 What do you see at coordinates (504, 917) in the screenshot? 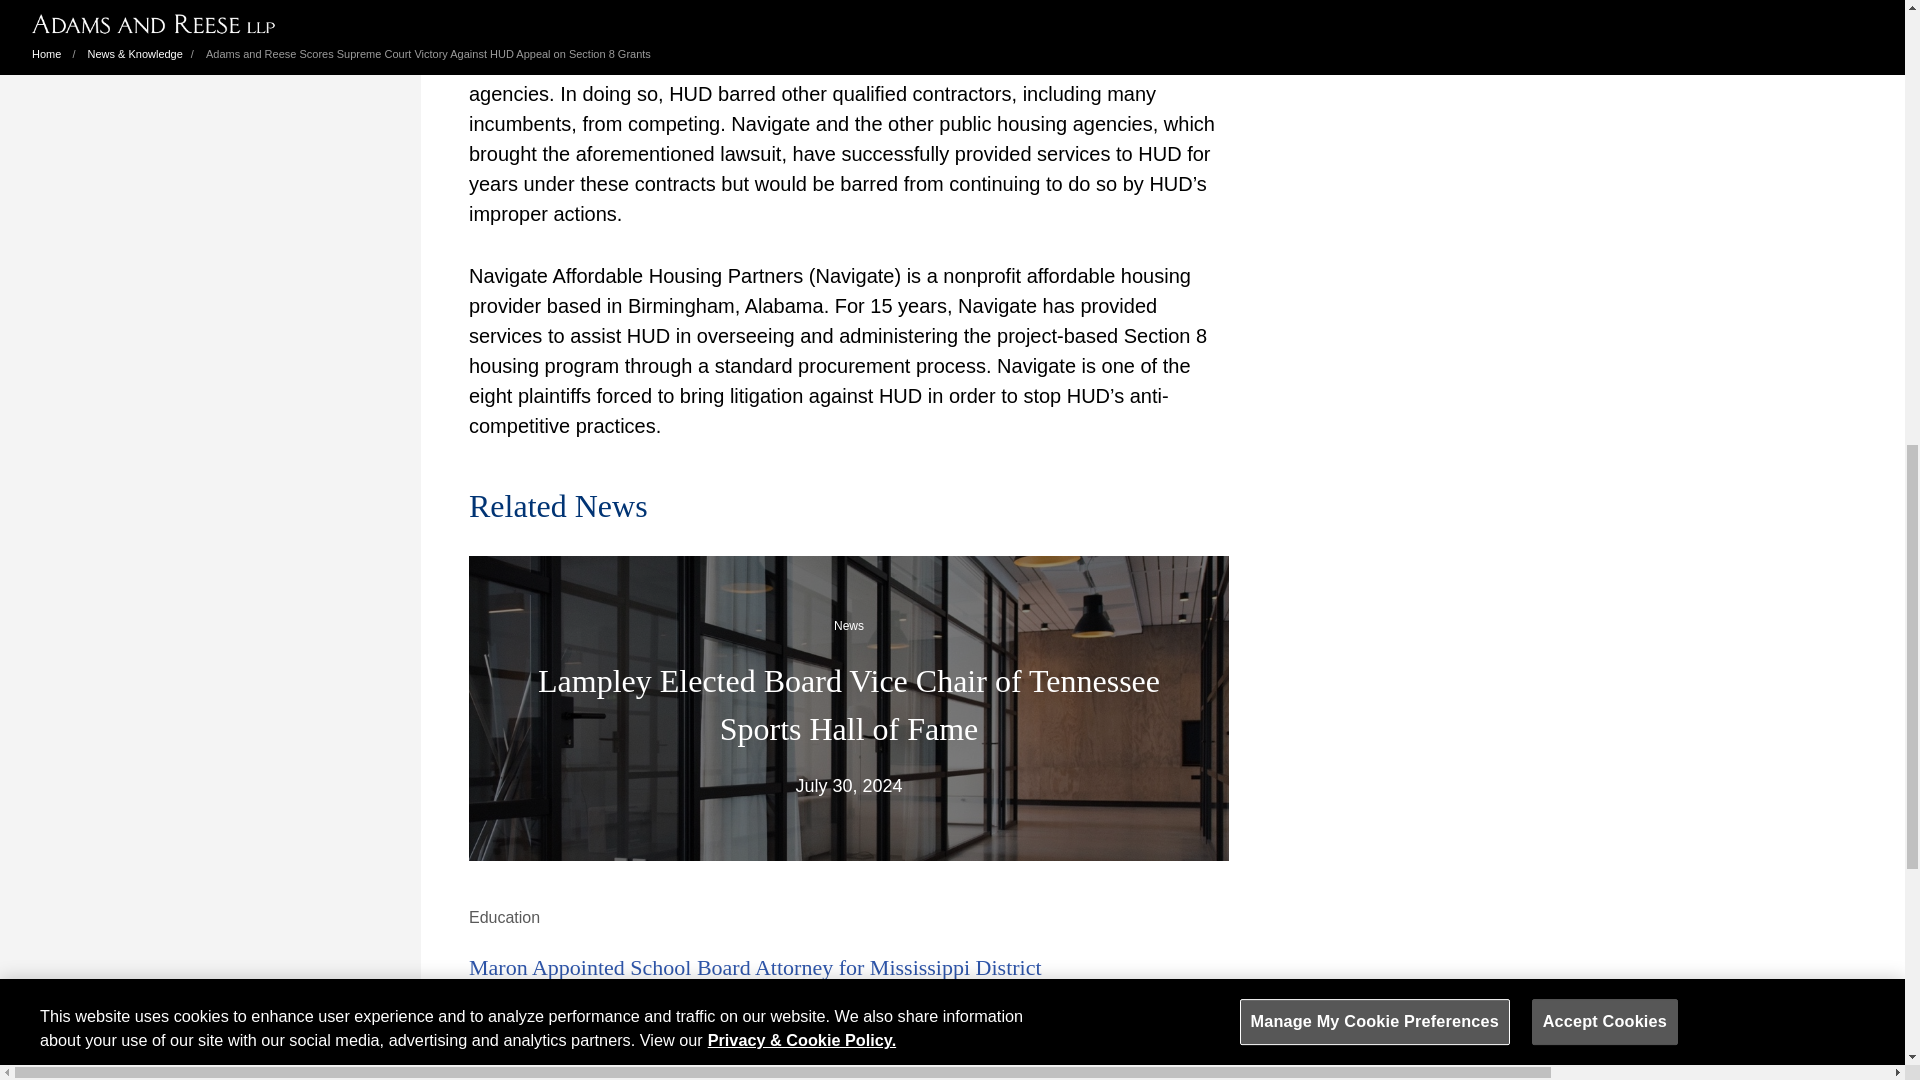
I see `Education` at bounding box center [504, 917].